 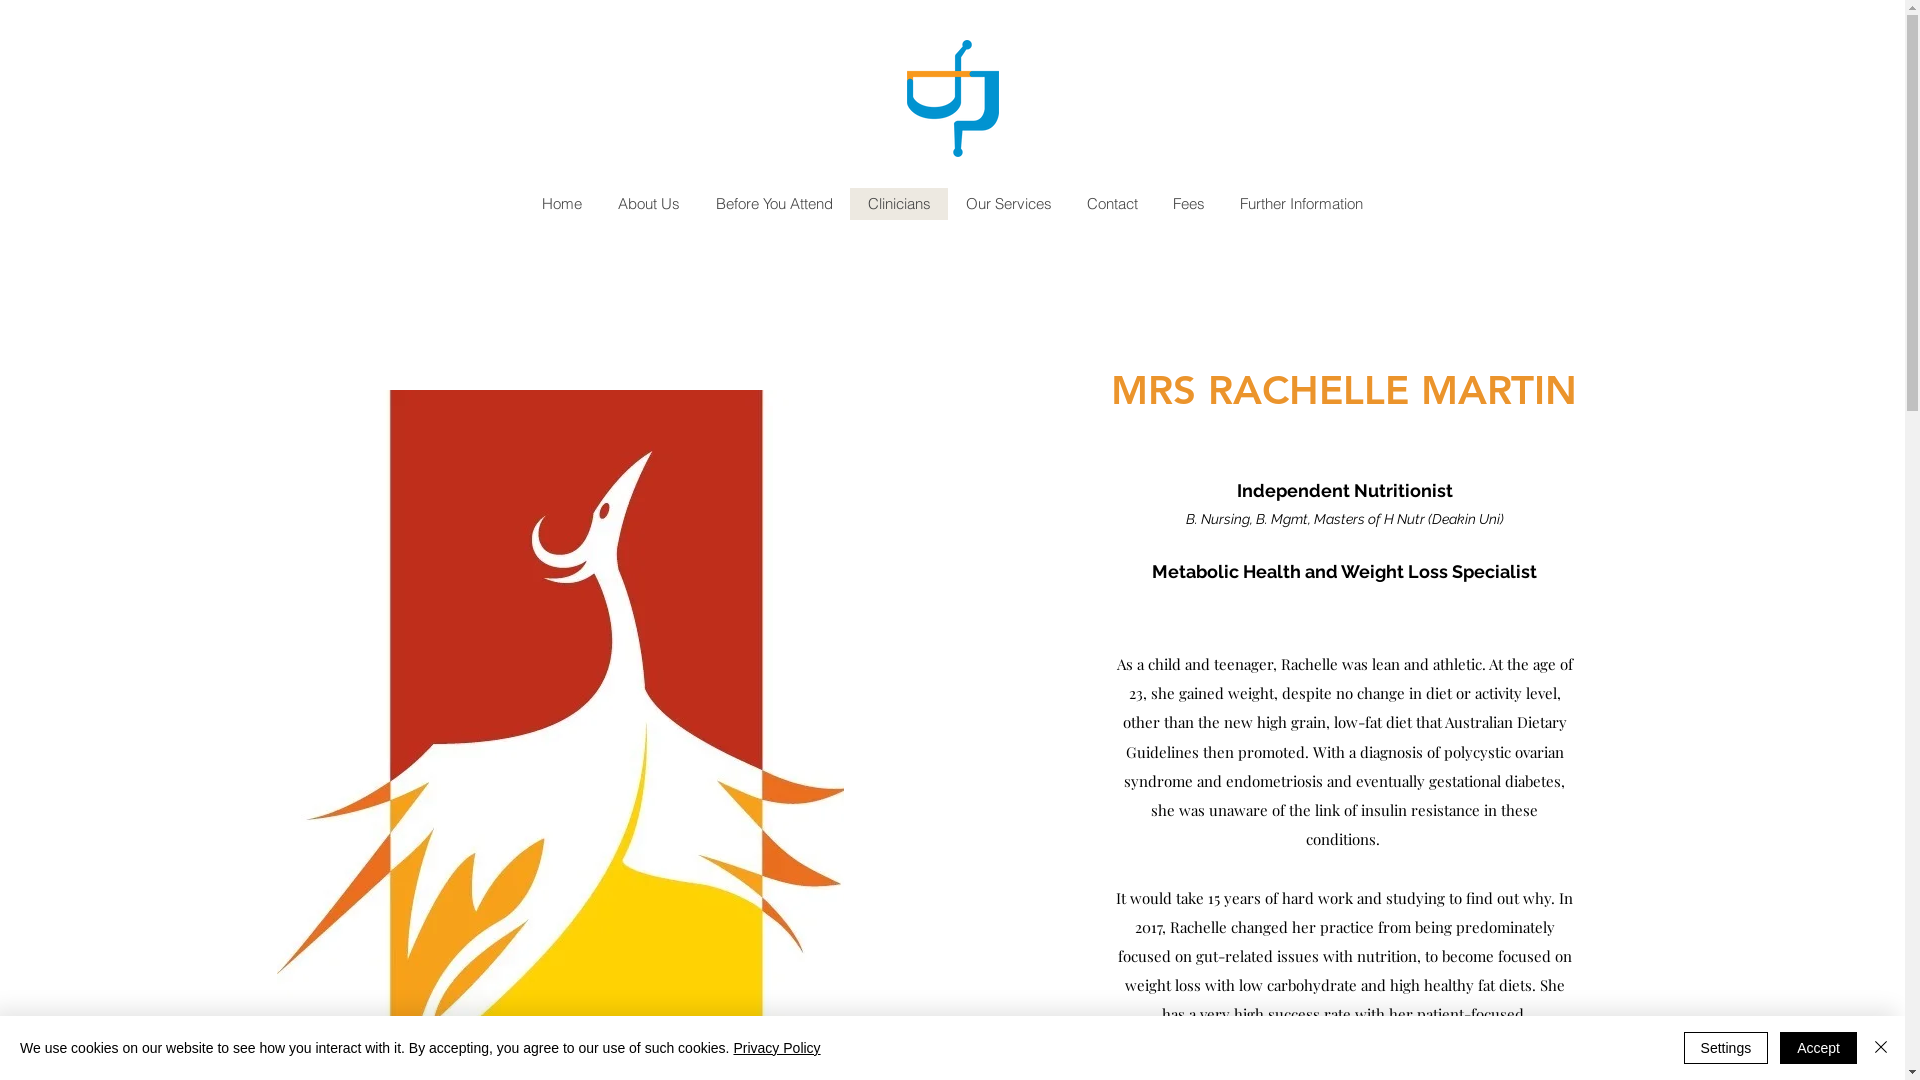 What do you see at coordinates (562, 204) in the screenshot?
I see `Home` at bounding box center [562, 204].